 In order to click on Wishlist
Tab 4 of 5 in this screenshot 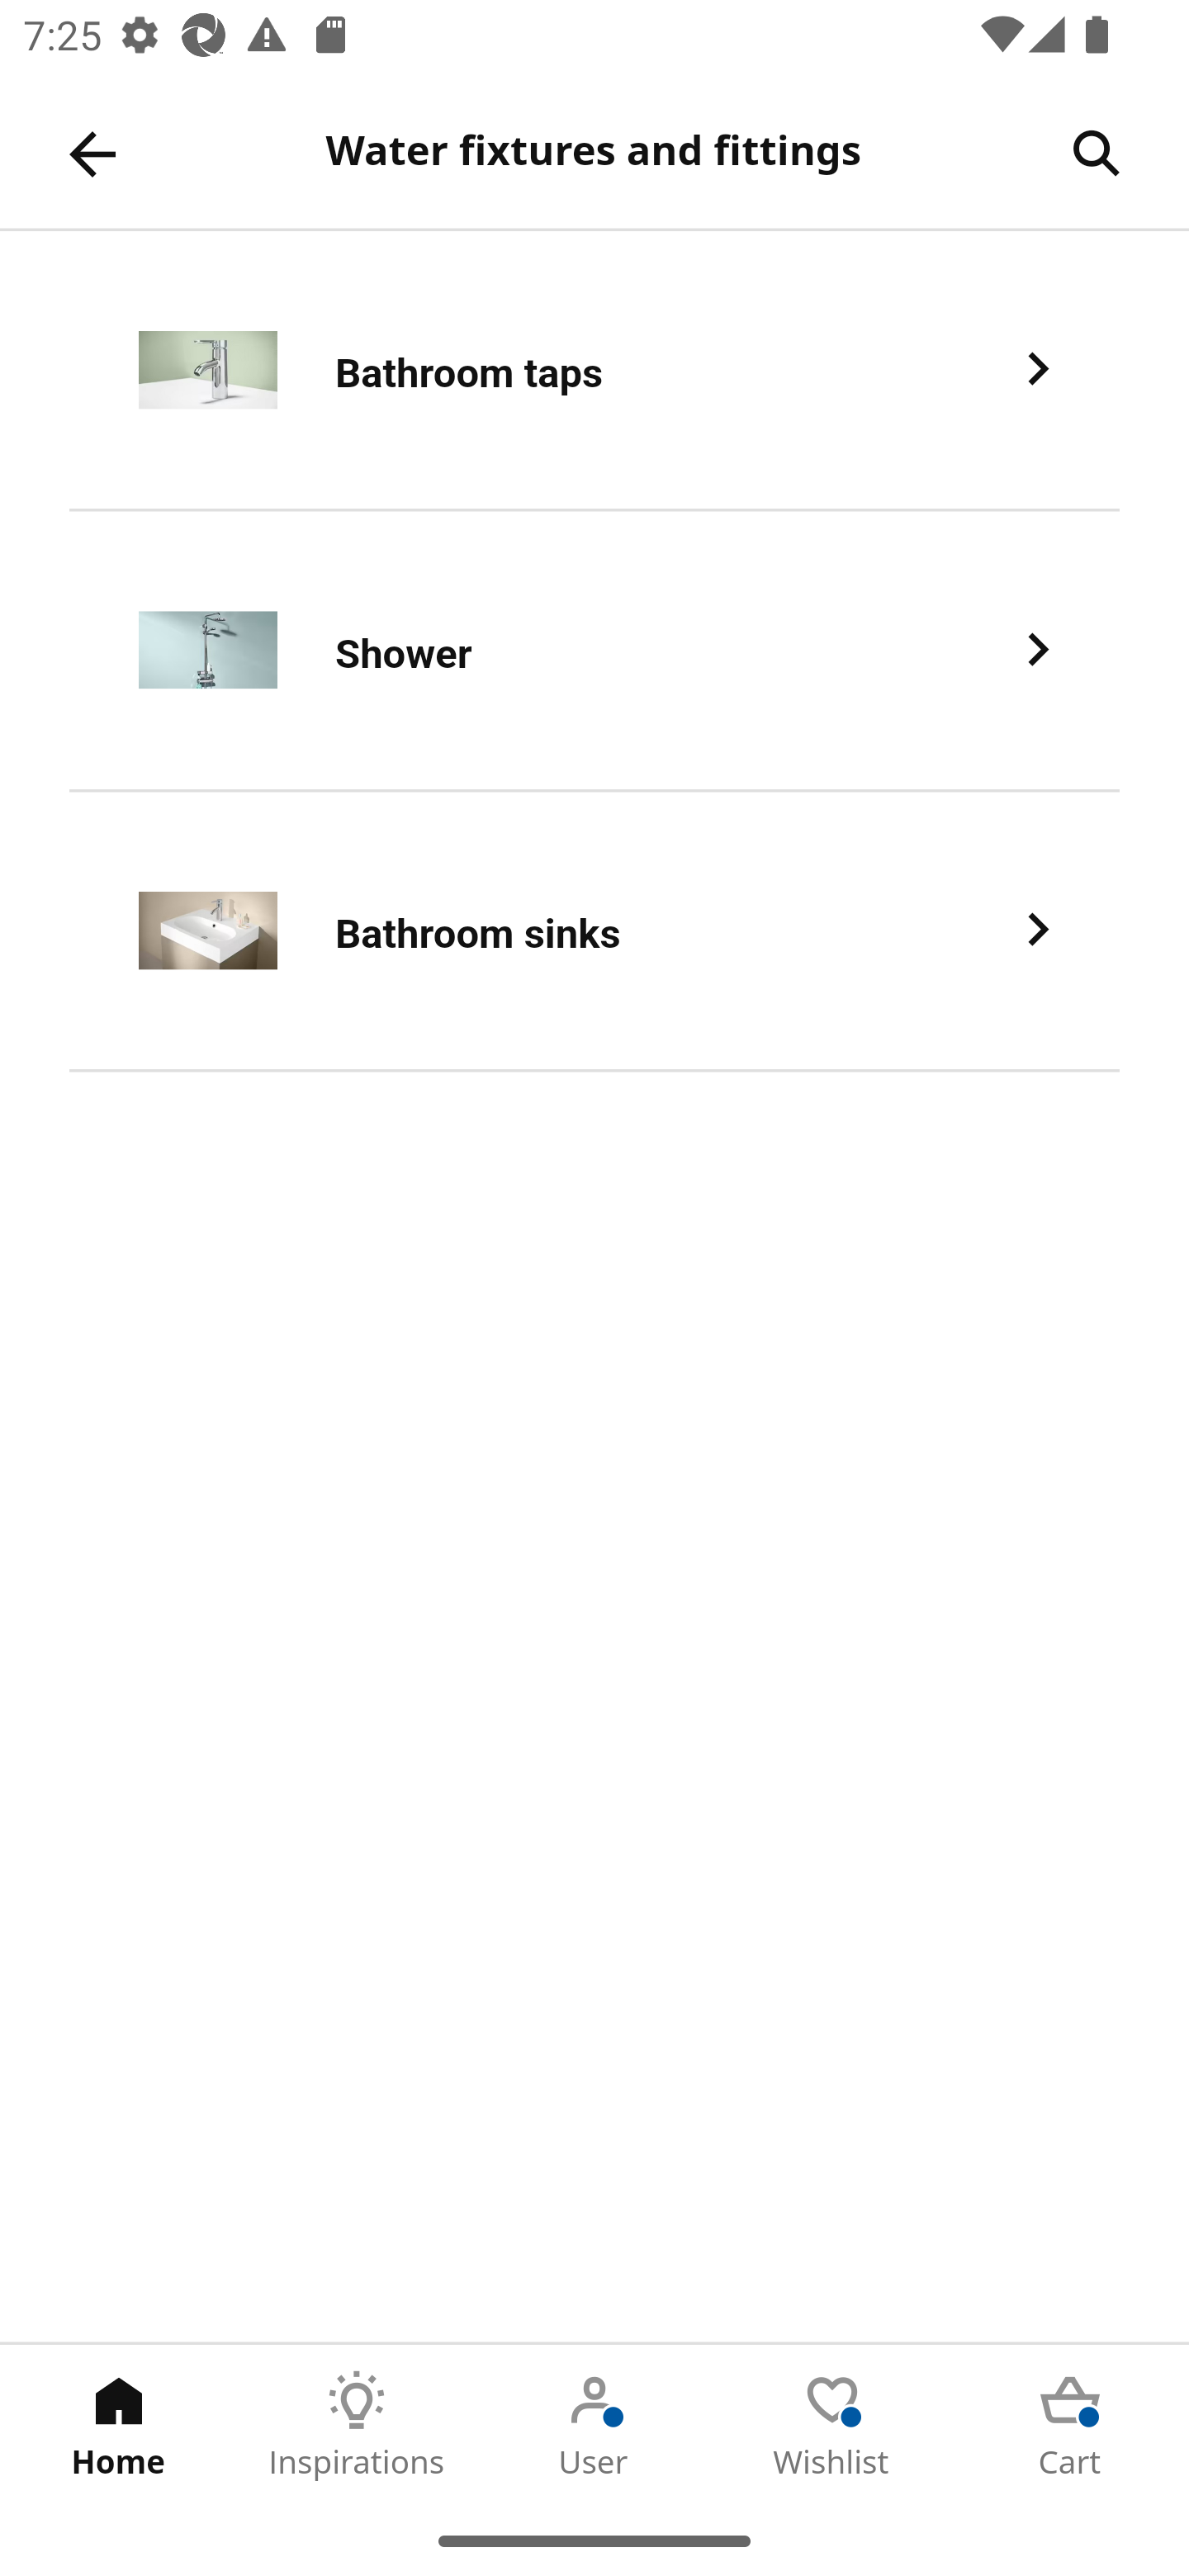, I will do `click(832, 2425)`.